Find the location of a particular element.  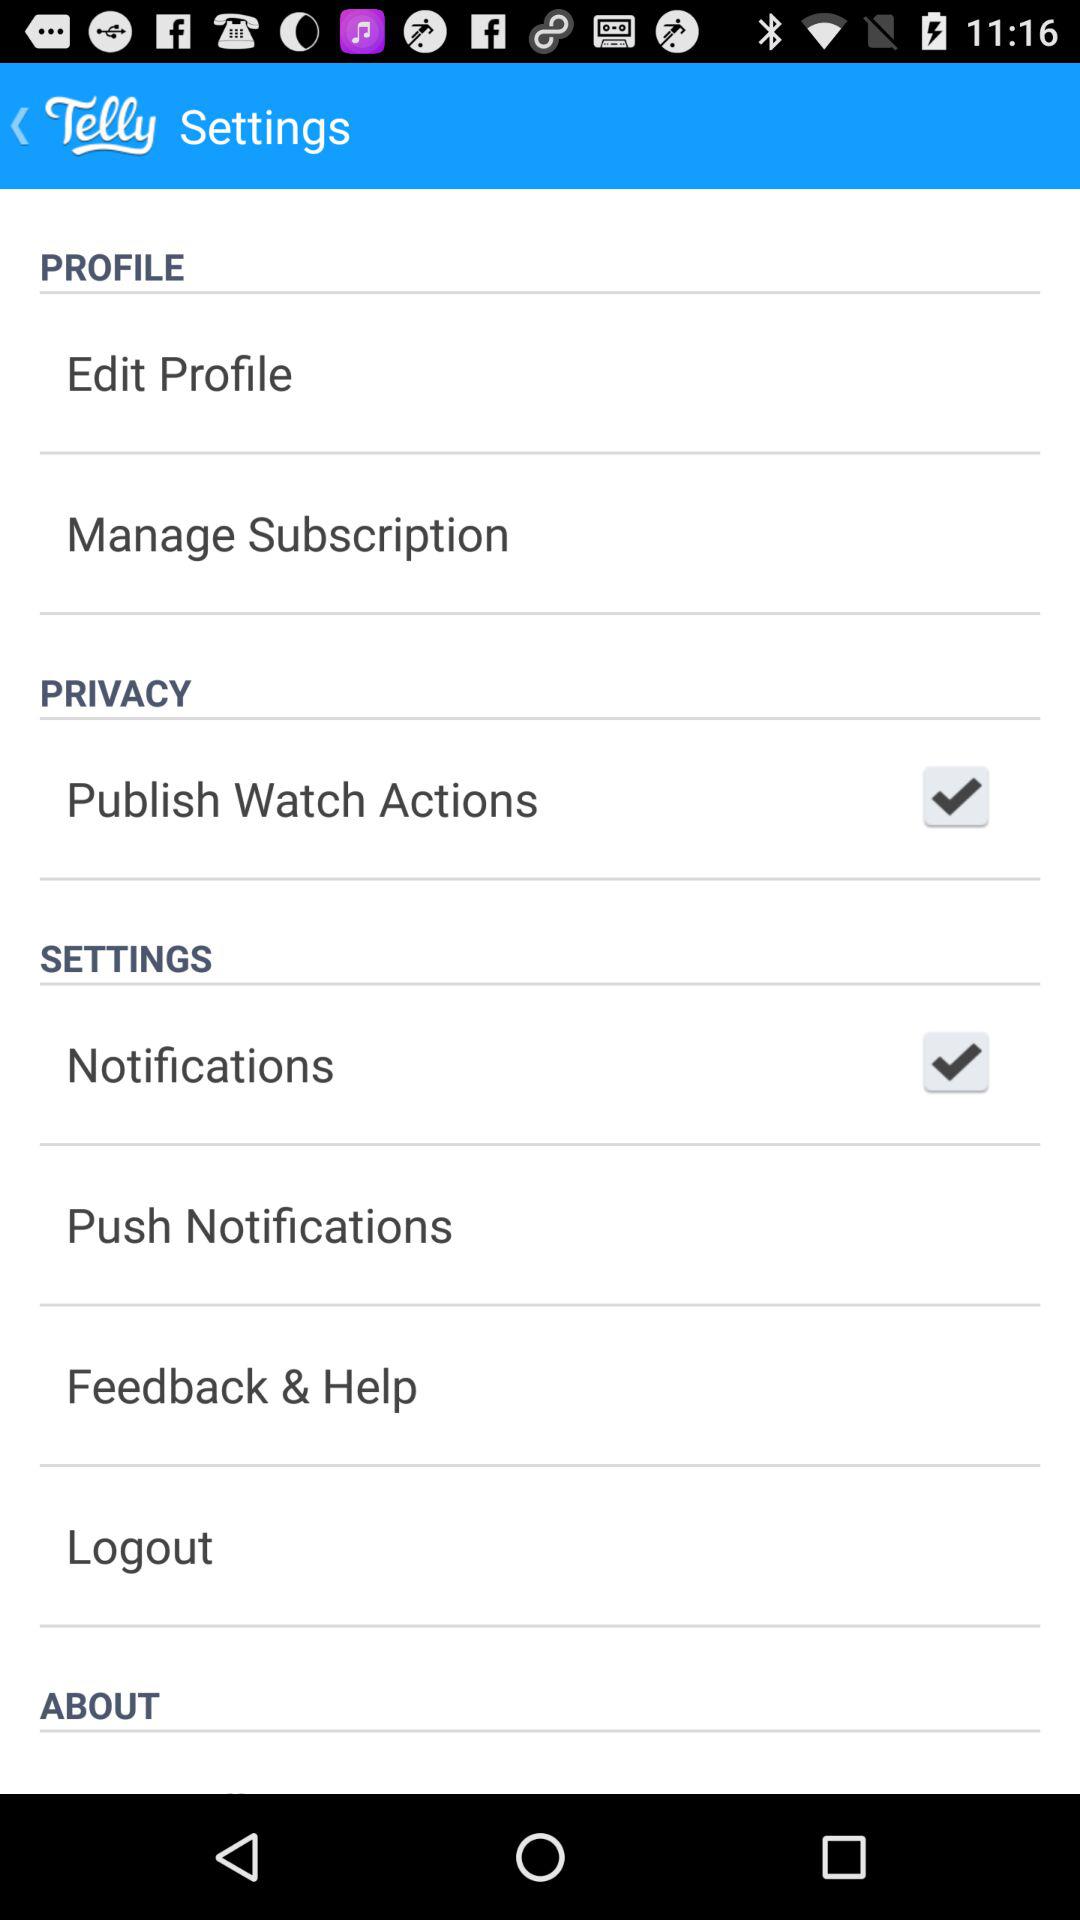

jump to rate telly item is located at coordinates (540, 1762).